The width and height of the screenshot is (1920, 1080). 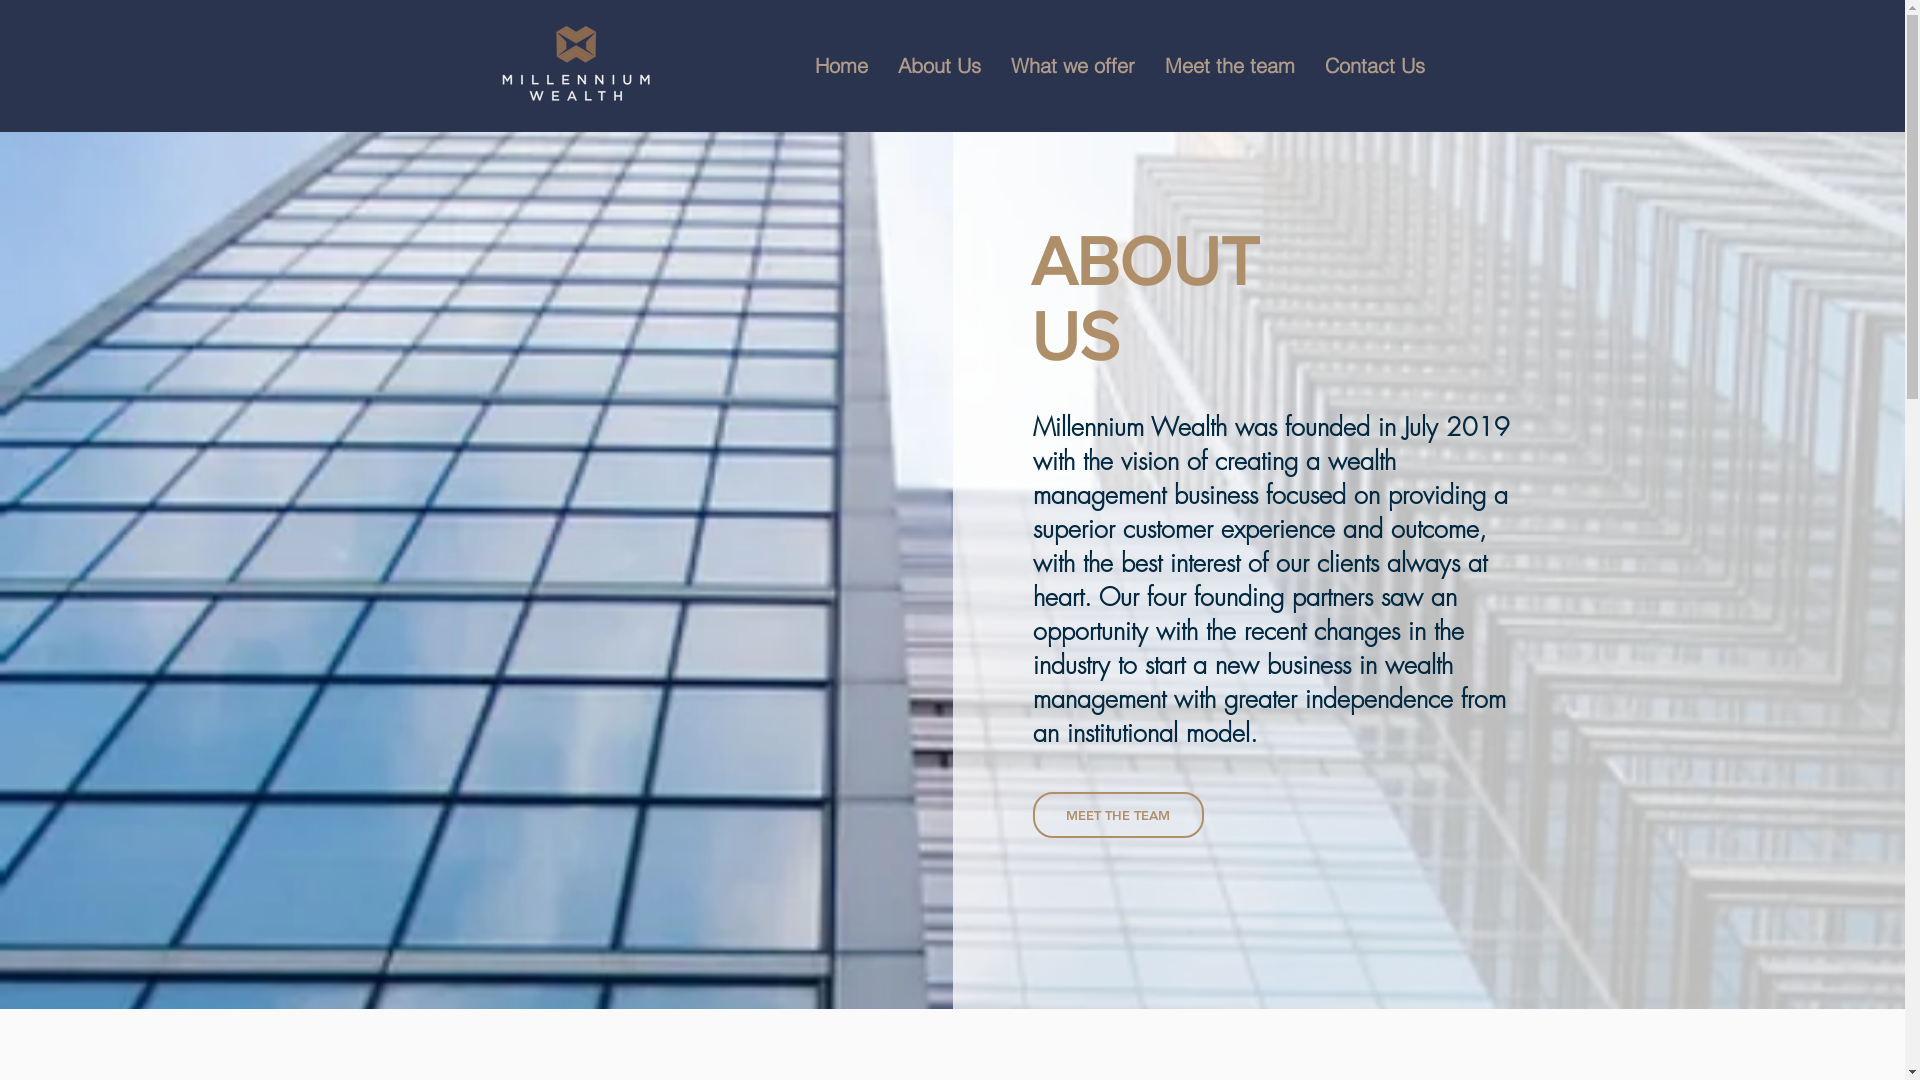 I want to click on Meet the team, so click(x=1230, y=66).